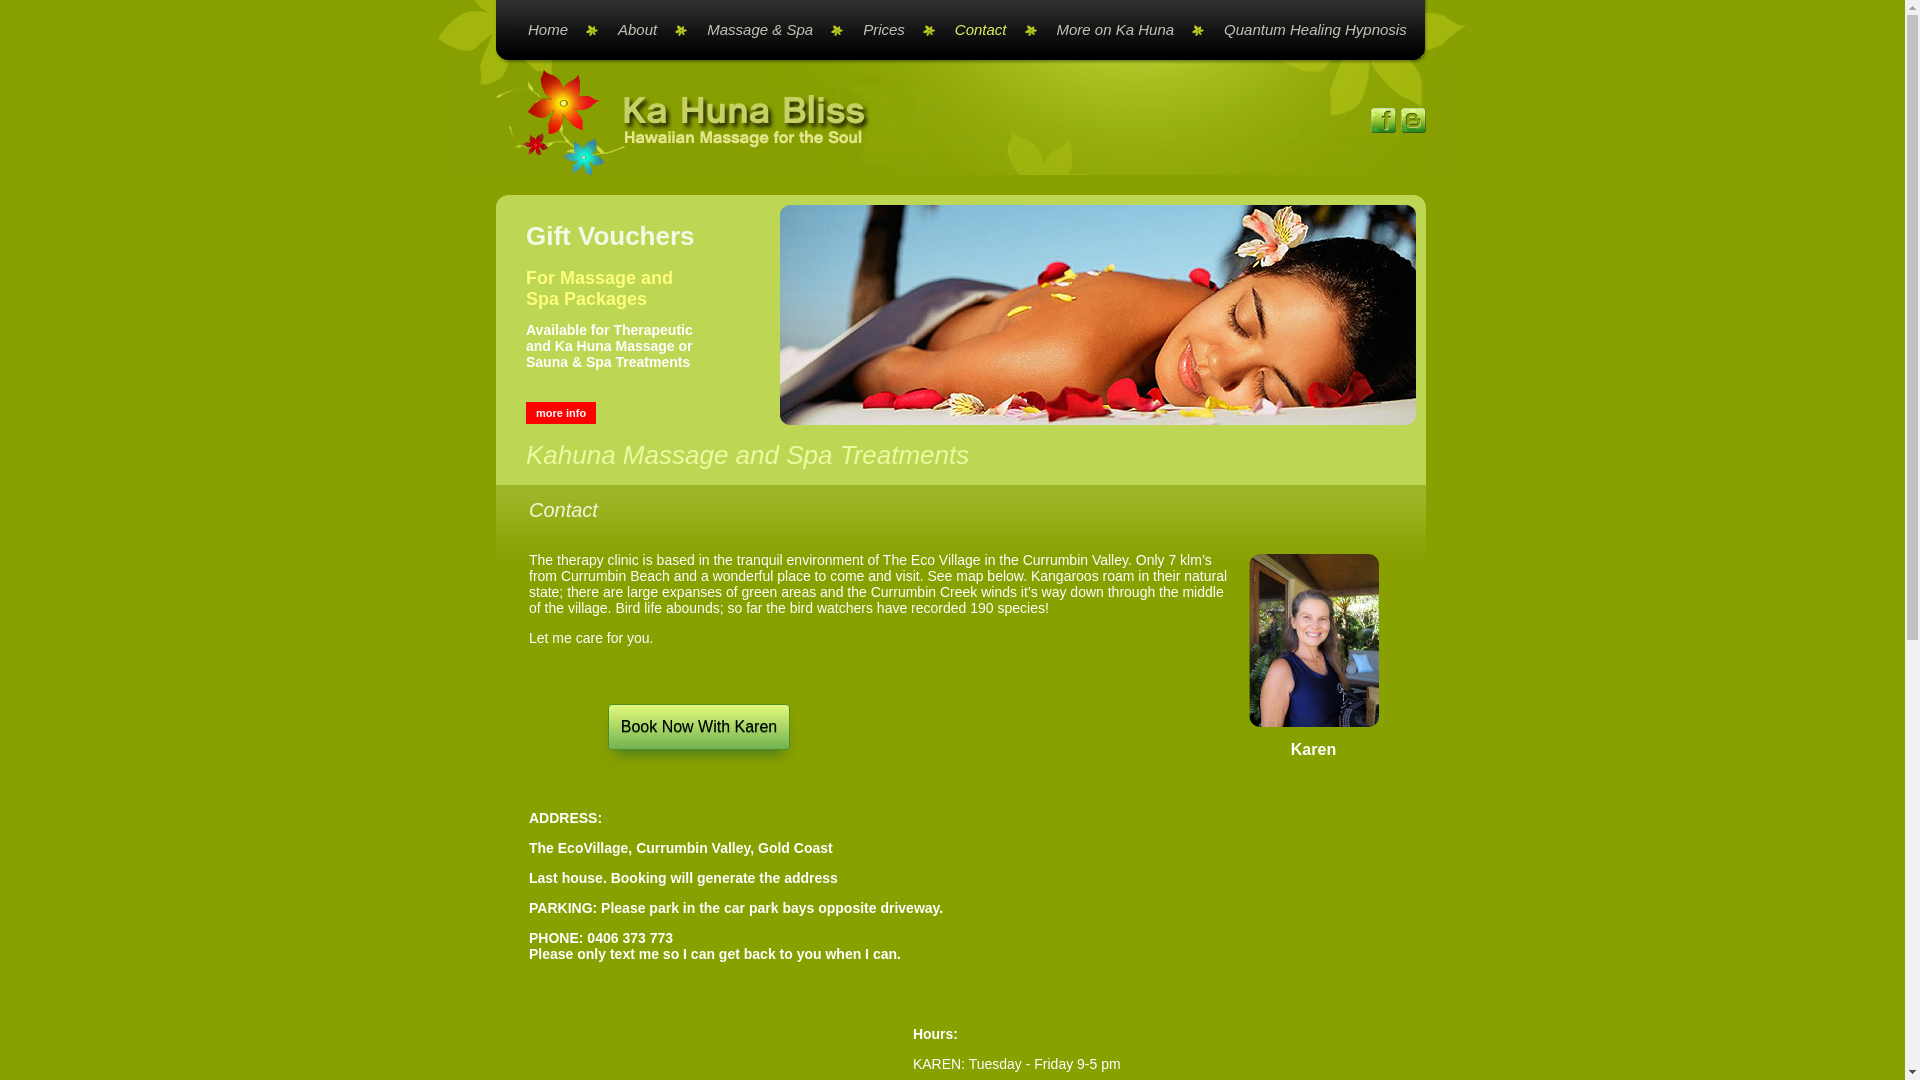 This screenshot has width=1920, height=1080. What do you see at coordinates (561, 413) in the screenshot?
I see `more info` at bounding box center [561, 413].